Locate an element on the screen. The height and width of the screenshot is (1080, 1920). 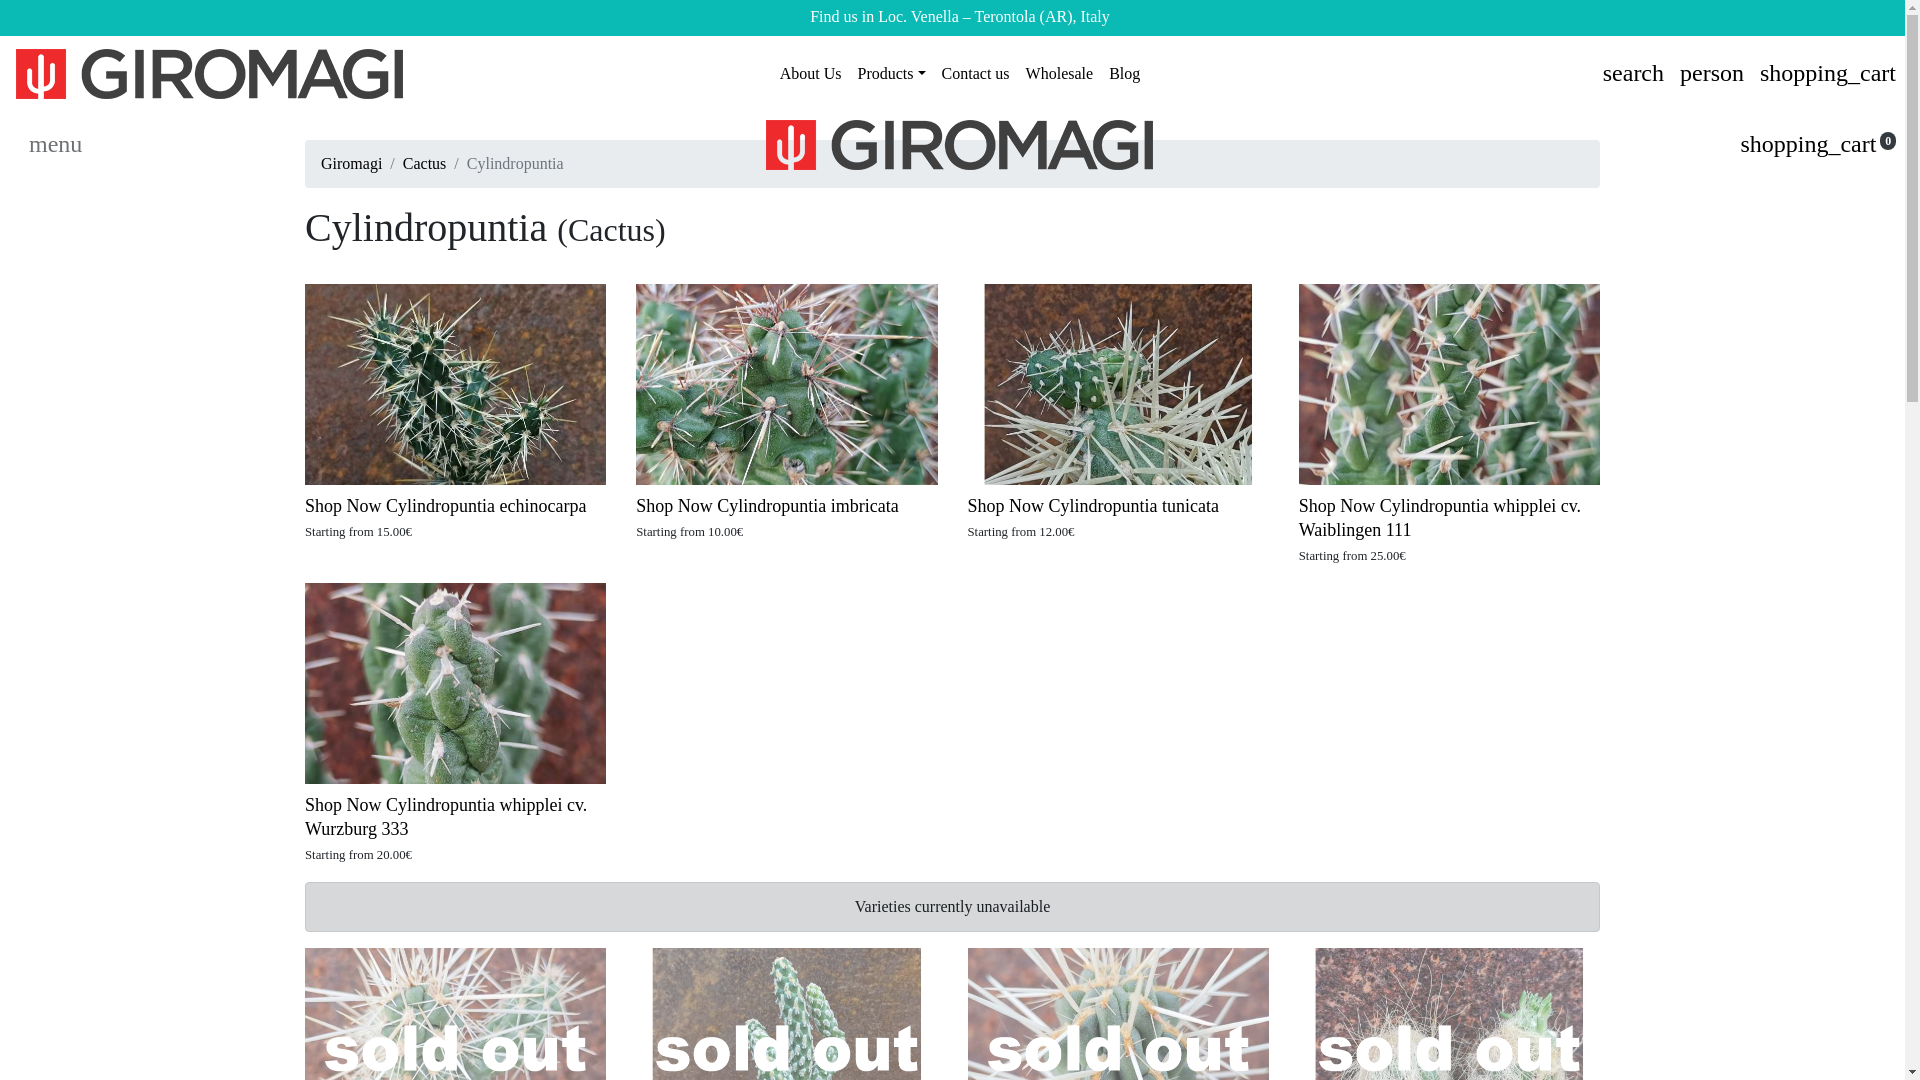
menu is located at coordinates (54, 144).